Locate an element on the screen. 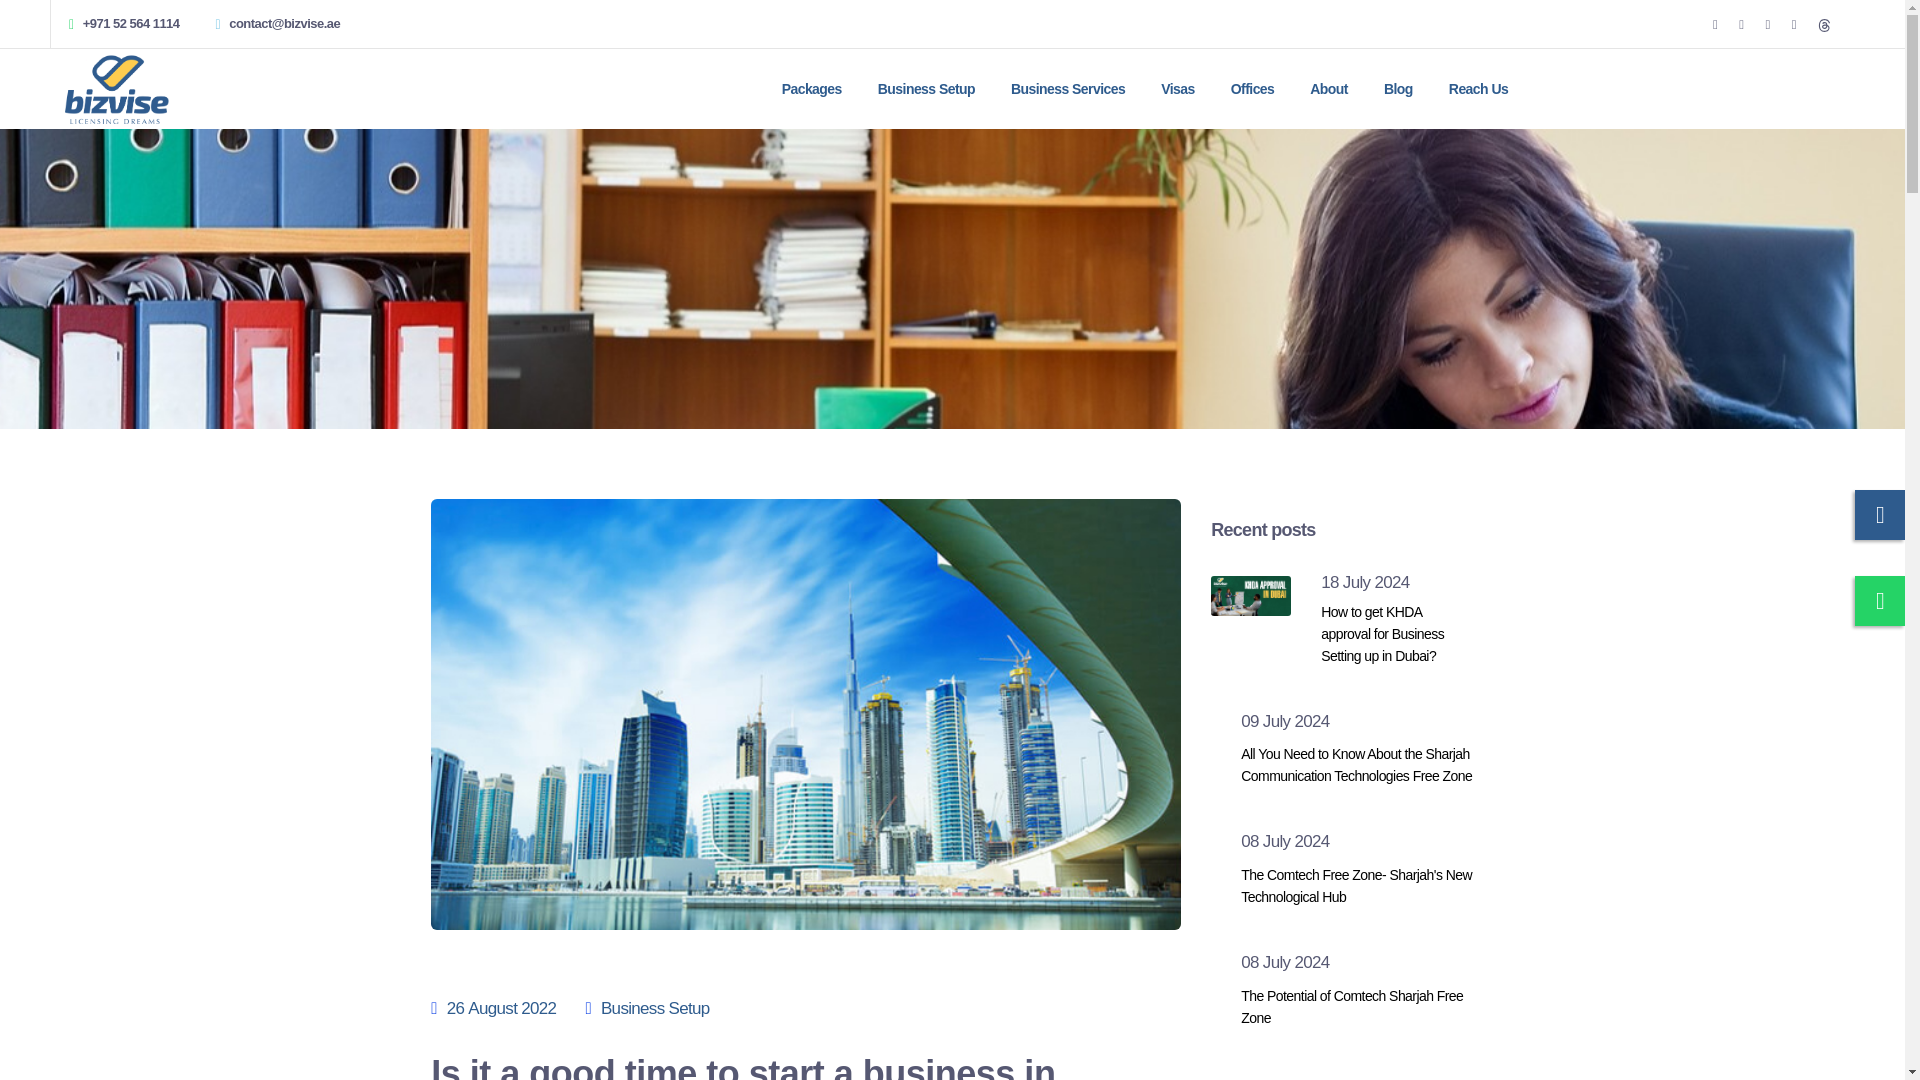  Business Services is located at coordinates (1068, 88).